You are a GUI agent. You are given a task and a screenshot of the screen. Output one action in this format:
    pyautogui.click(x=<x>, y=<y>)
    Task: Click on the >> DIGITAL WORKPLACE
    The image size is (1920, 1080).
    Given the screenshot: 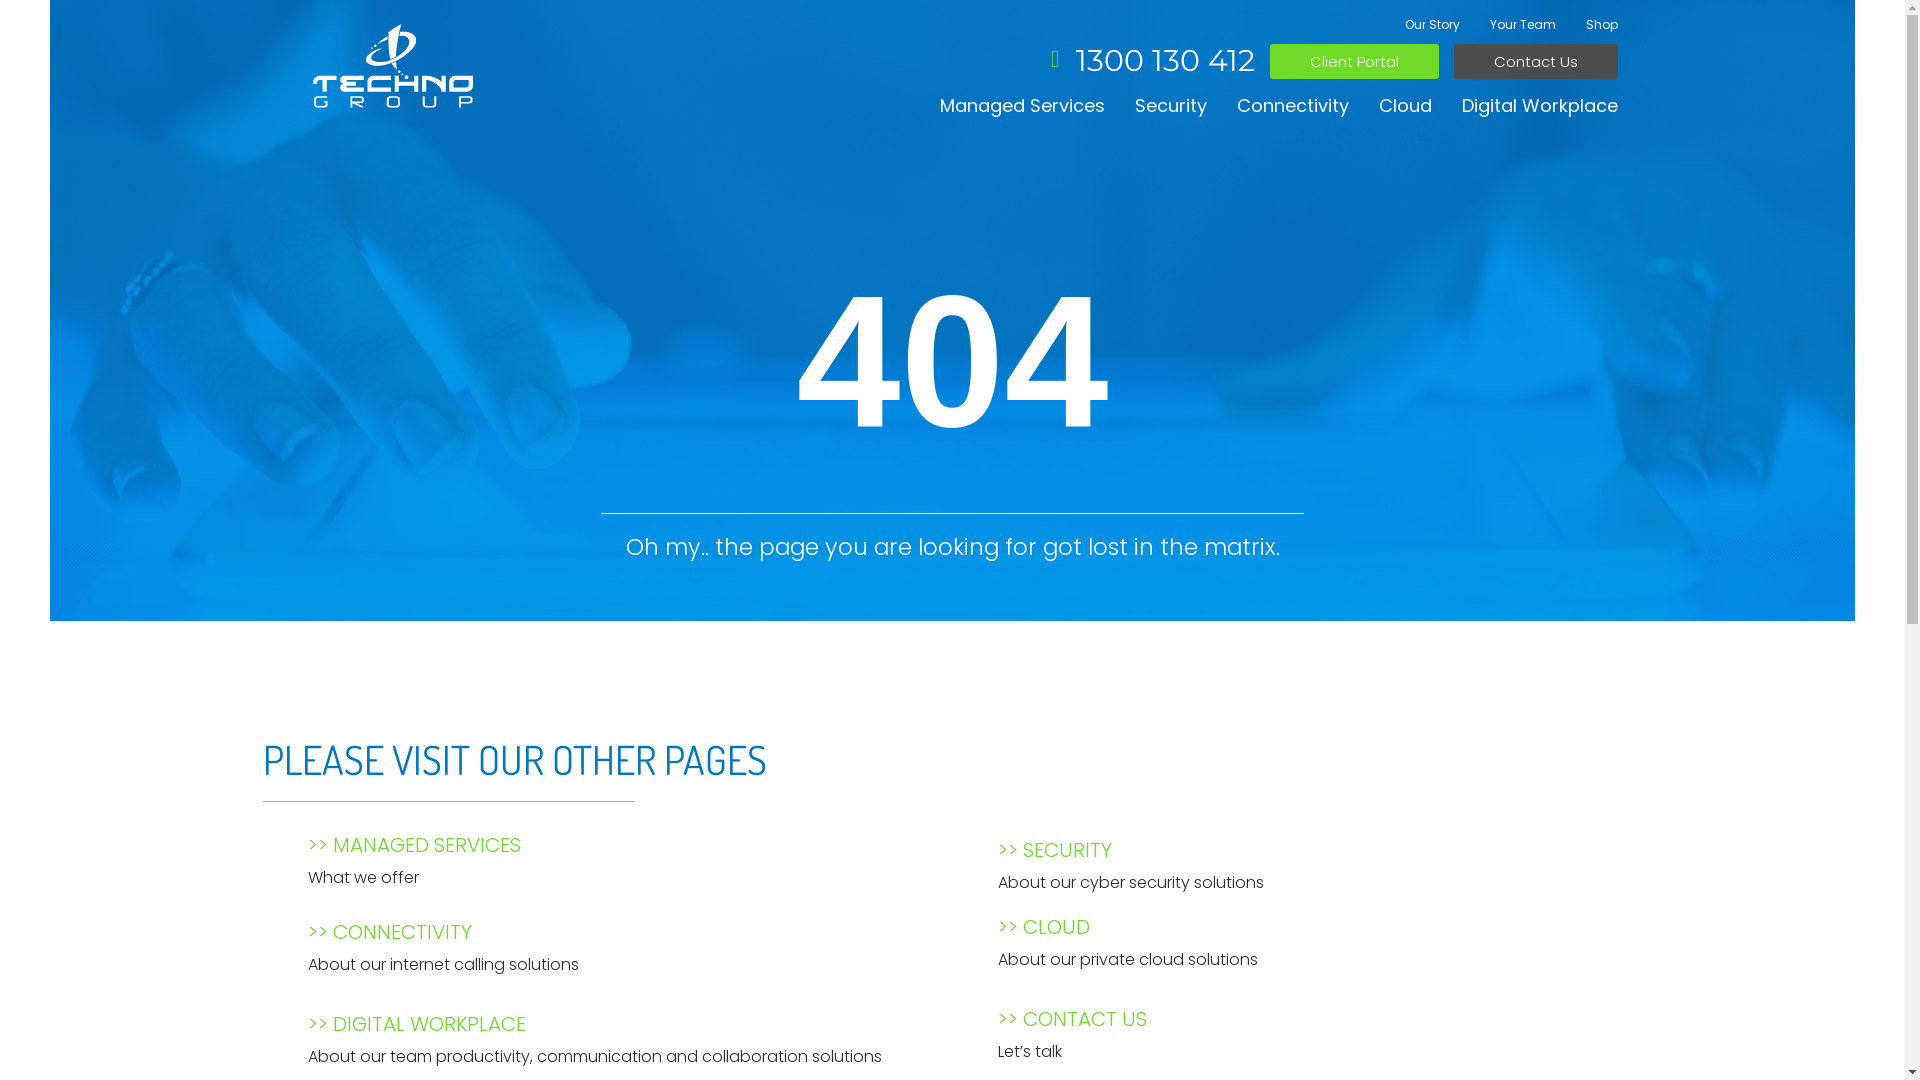 What is the action you would take?
    pyautogui.click(x=417, y=1024)
    